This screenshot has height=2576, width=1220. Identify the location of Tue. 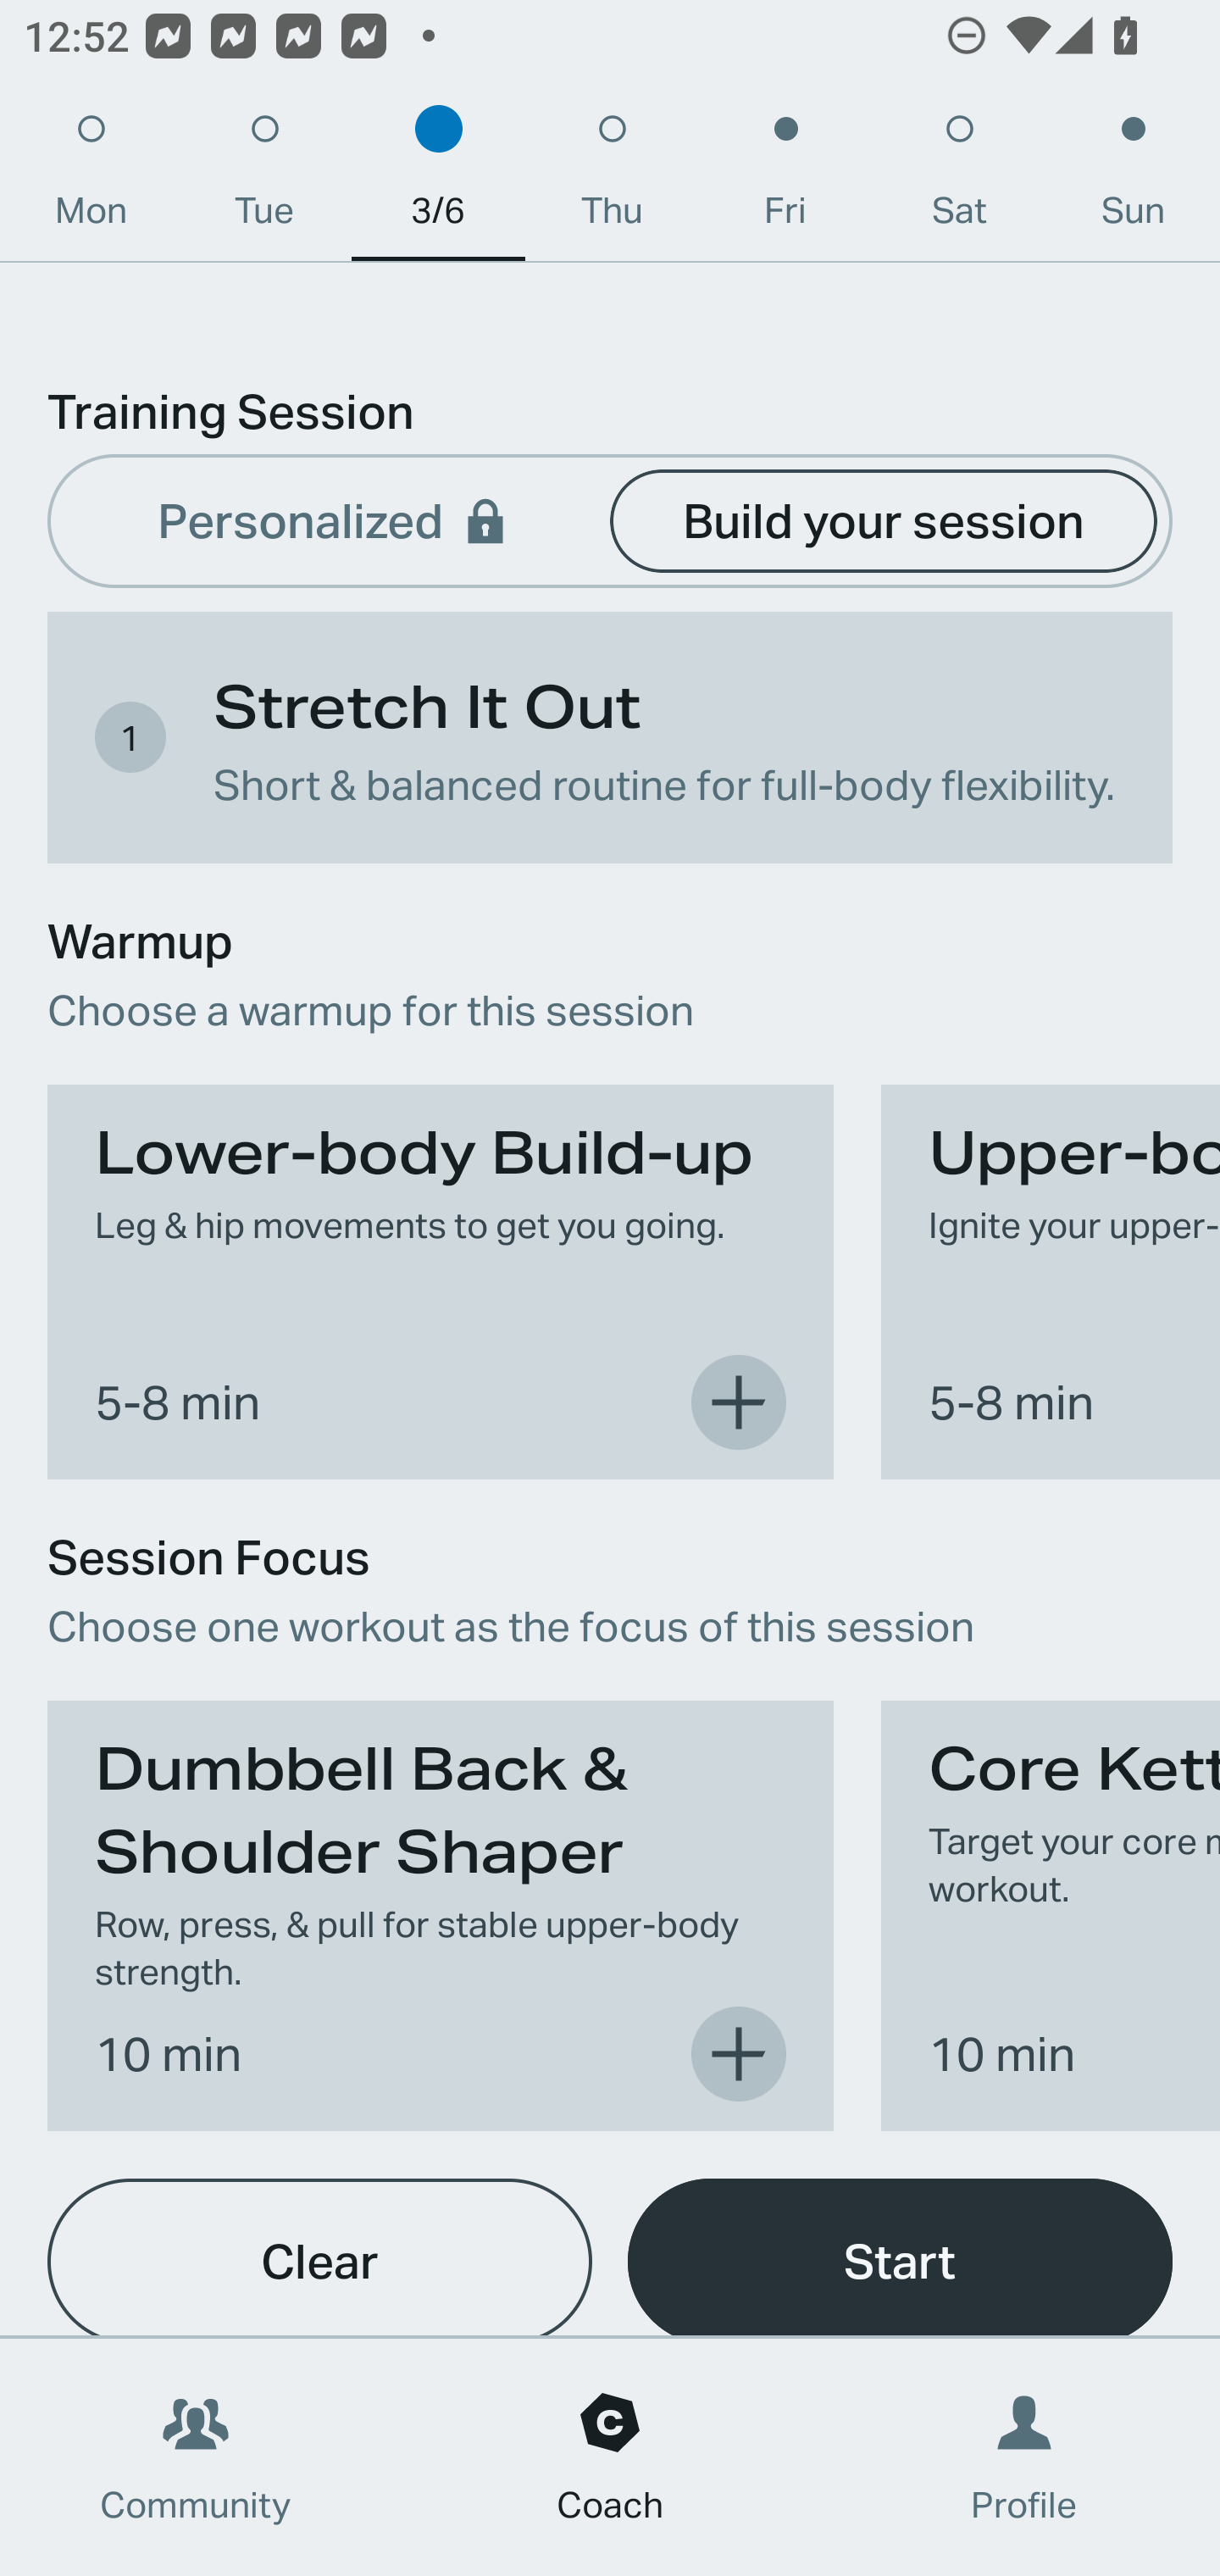
(264, 178).